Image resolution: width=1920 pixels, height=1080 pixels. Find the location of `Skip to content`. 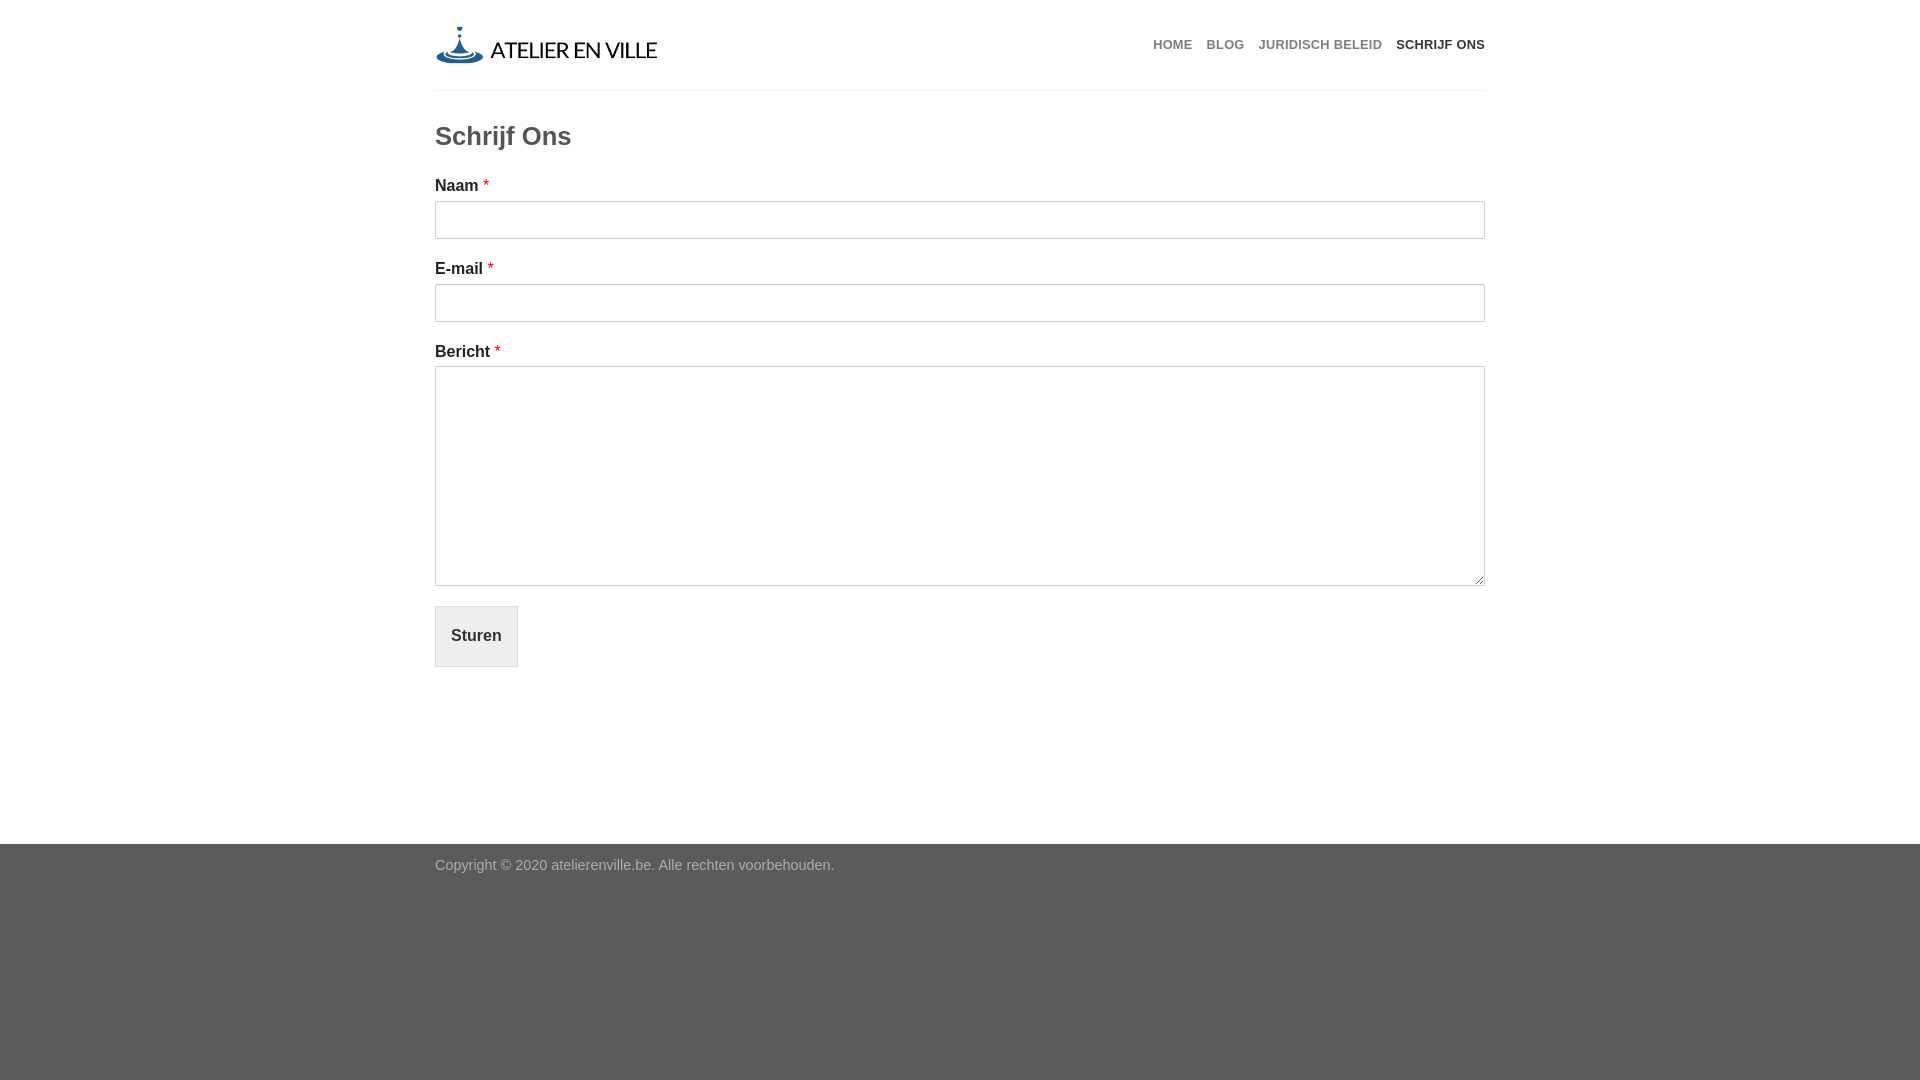

Skip to content is located at coordinates (0, 0).